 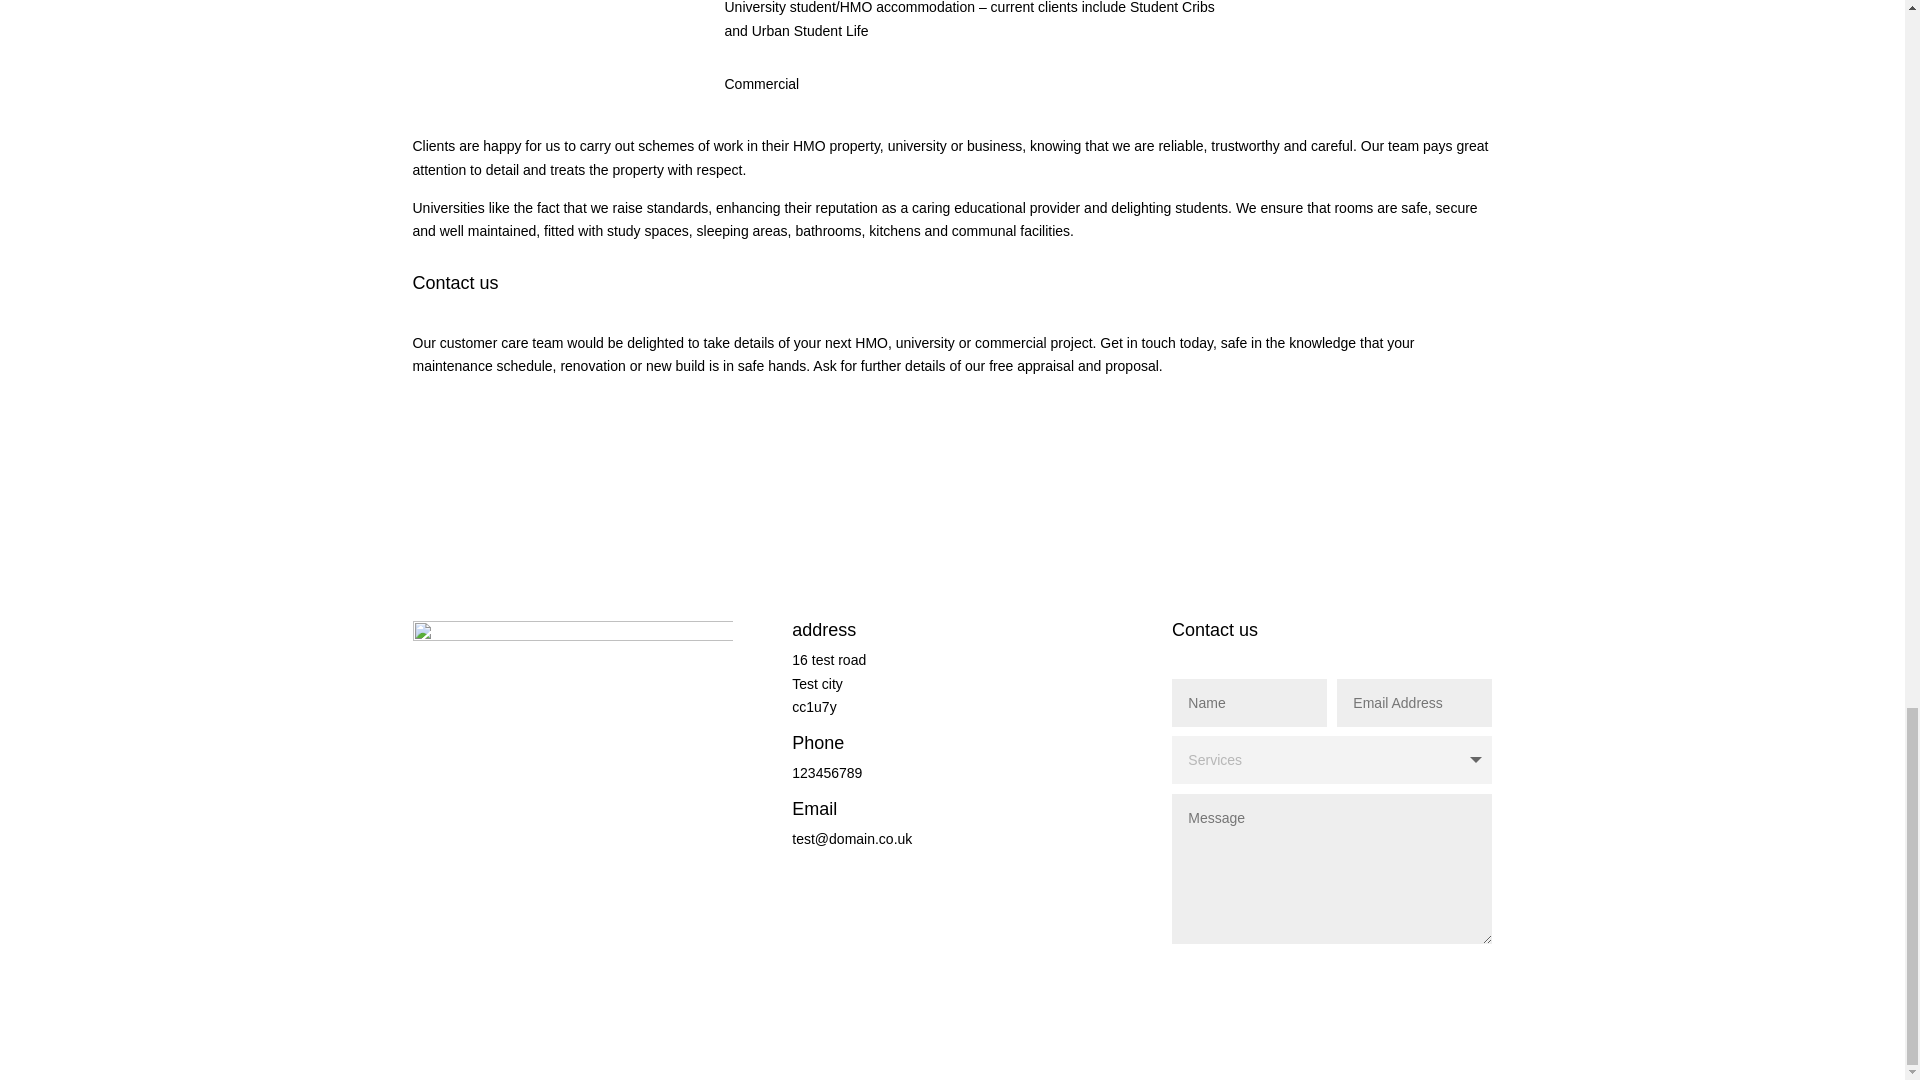 What do you see at coordinates (508, 827) in the screenshot?
I see `Follow on Instagram` at bounding box center [508, 827].